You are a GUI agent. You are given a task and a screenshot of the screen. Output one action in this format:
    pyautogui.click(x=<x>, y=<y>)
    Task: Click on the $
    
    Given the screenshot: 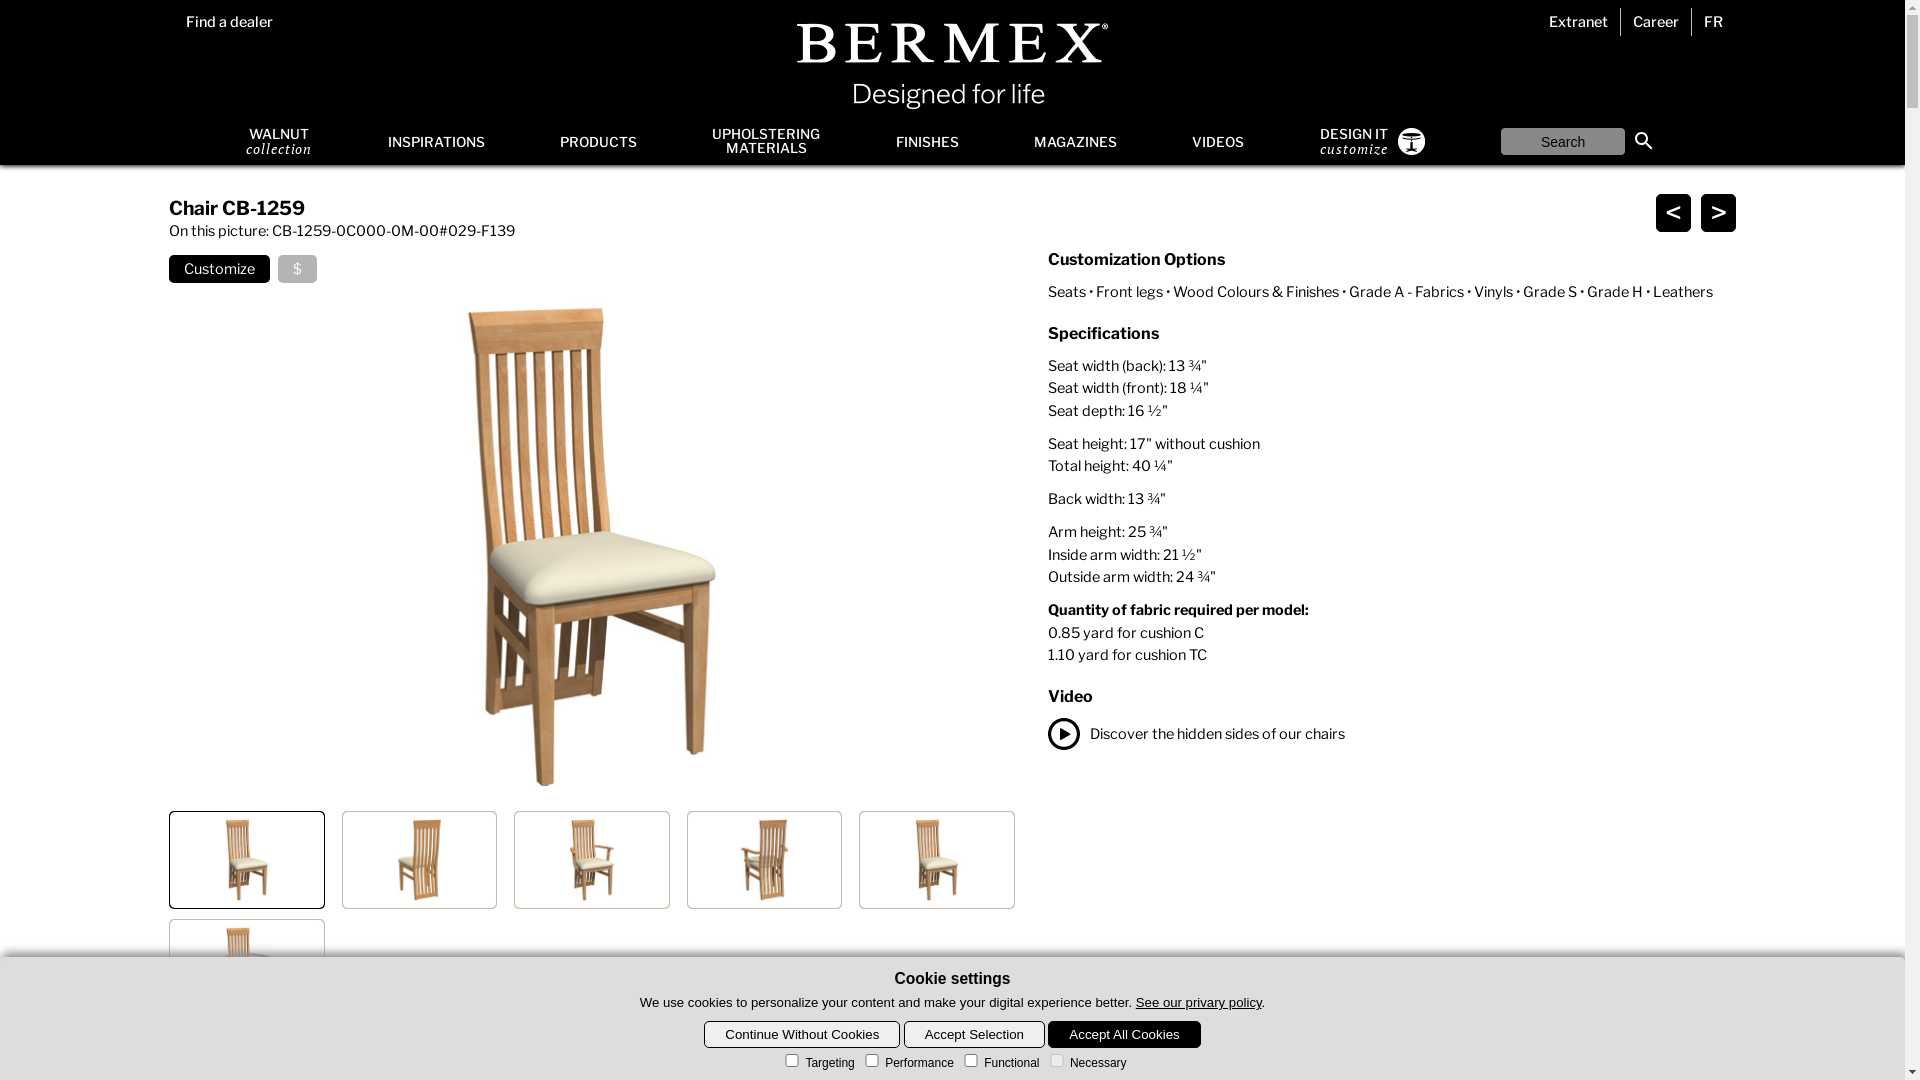 What is the action you would take?
    pyautogui.click(x=298, y=269)
    